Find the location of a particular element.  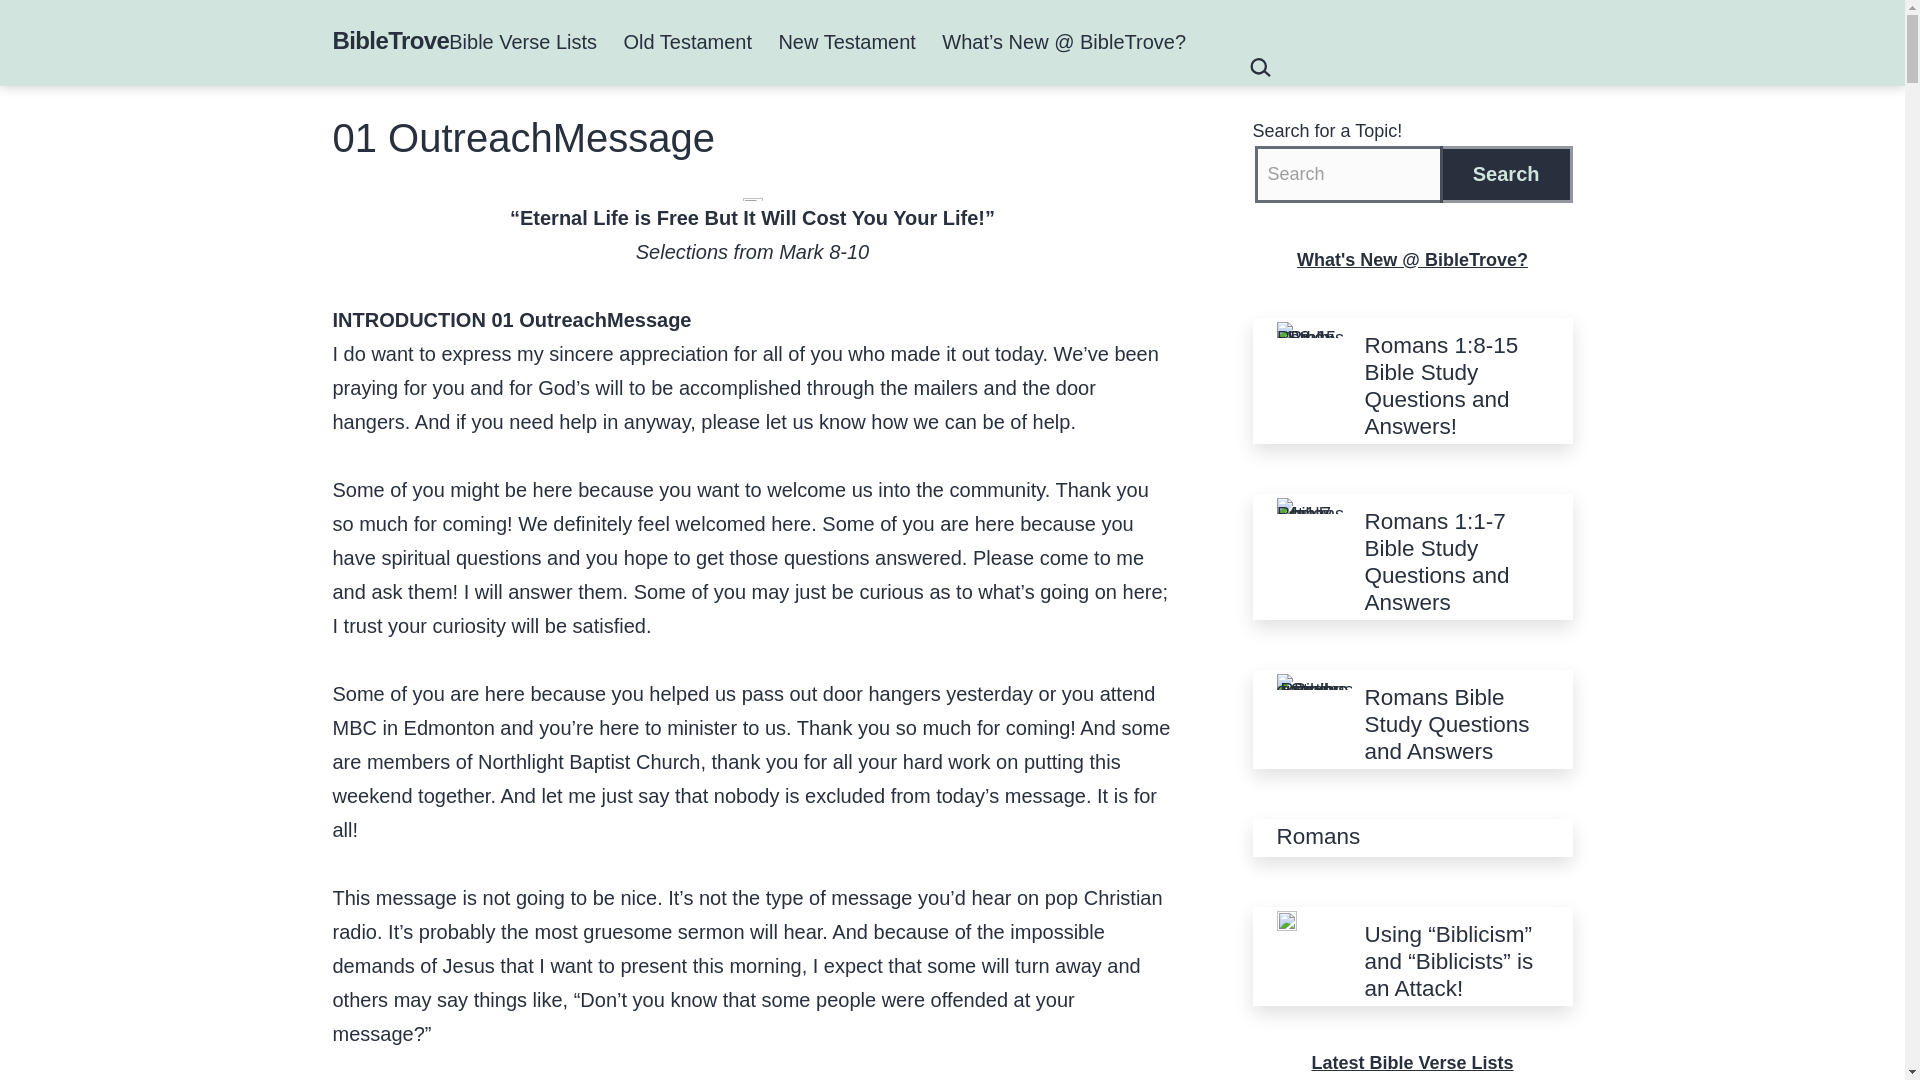

BibleTrove is located at coordinates (390, 40).